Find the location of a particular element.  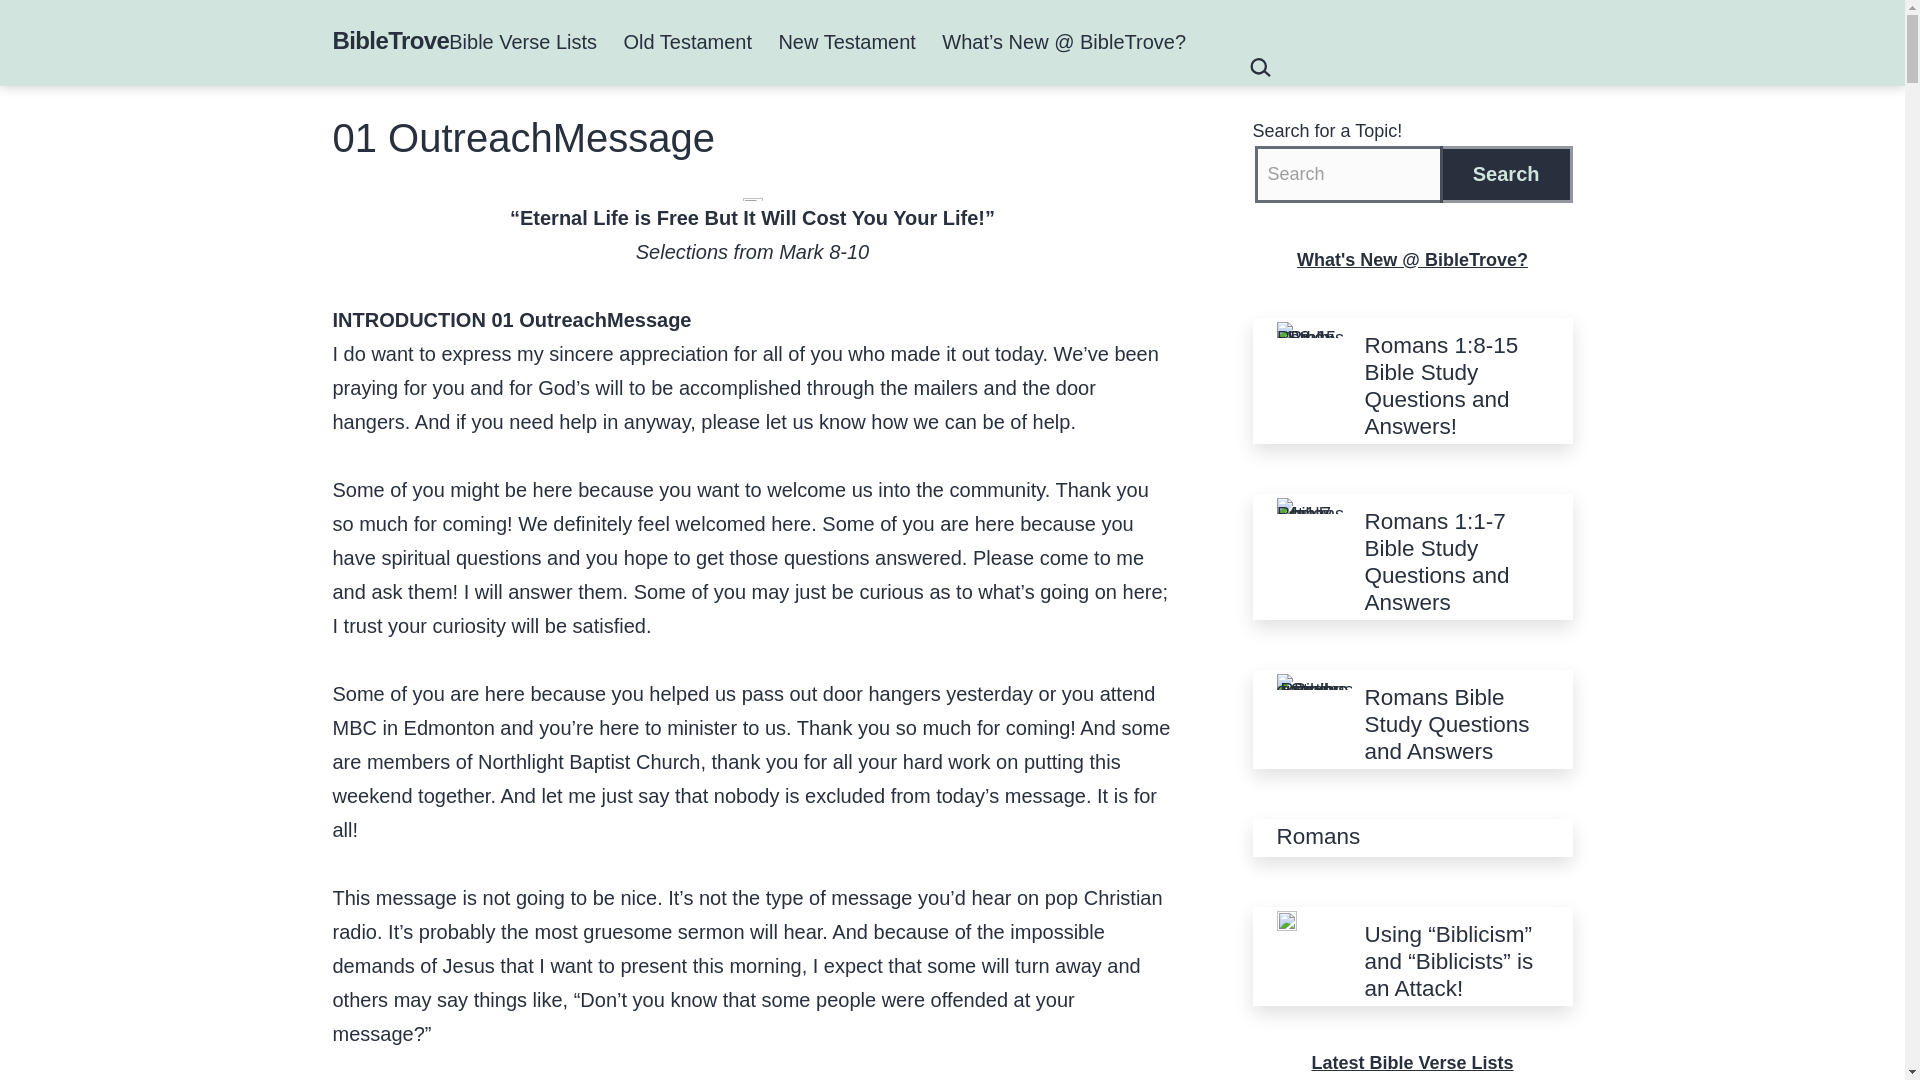

BibleTrove is located at coordinates (390, 40).